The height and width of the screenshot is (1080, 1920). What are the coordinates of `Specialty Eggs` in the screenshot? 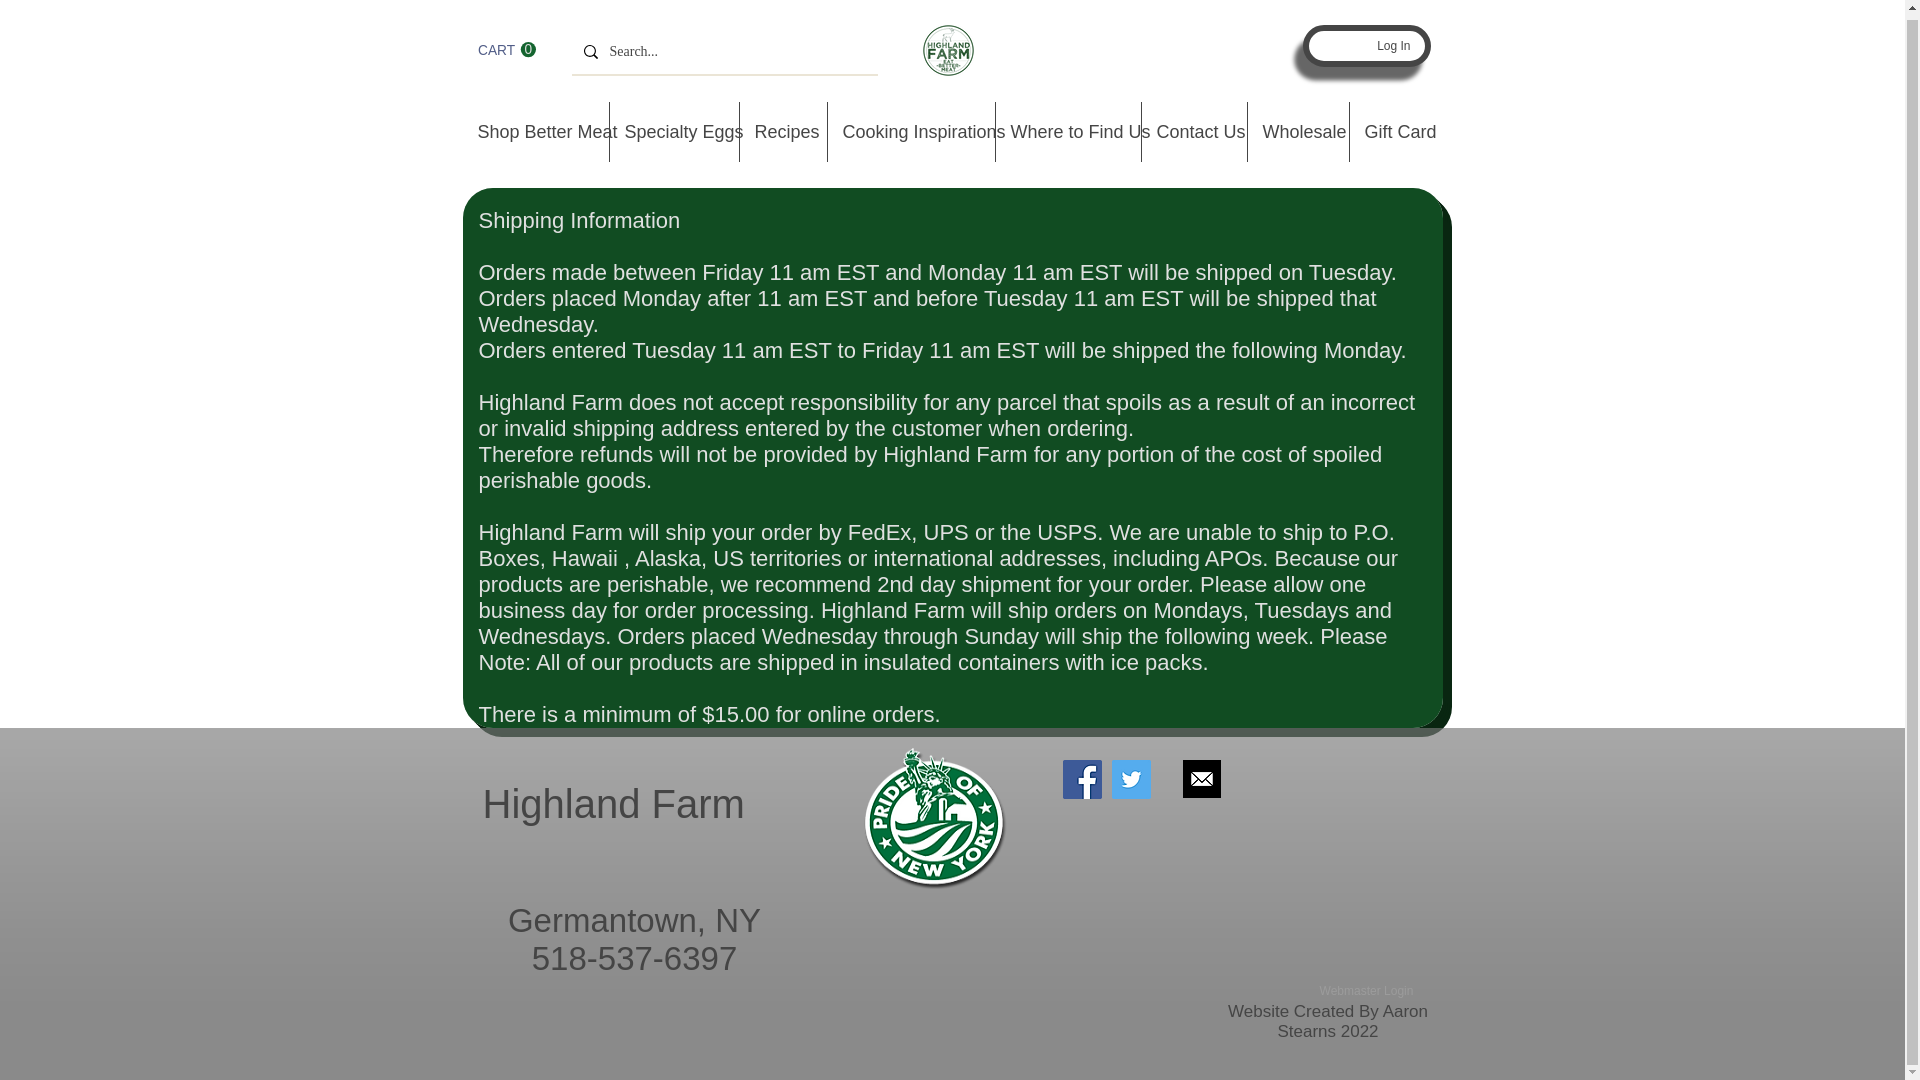 It's located at (1298, 132).